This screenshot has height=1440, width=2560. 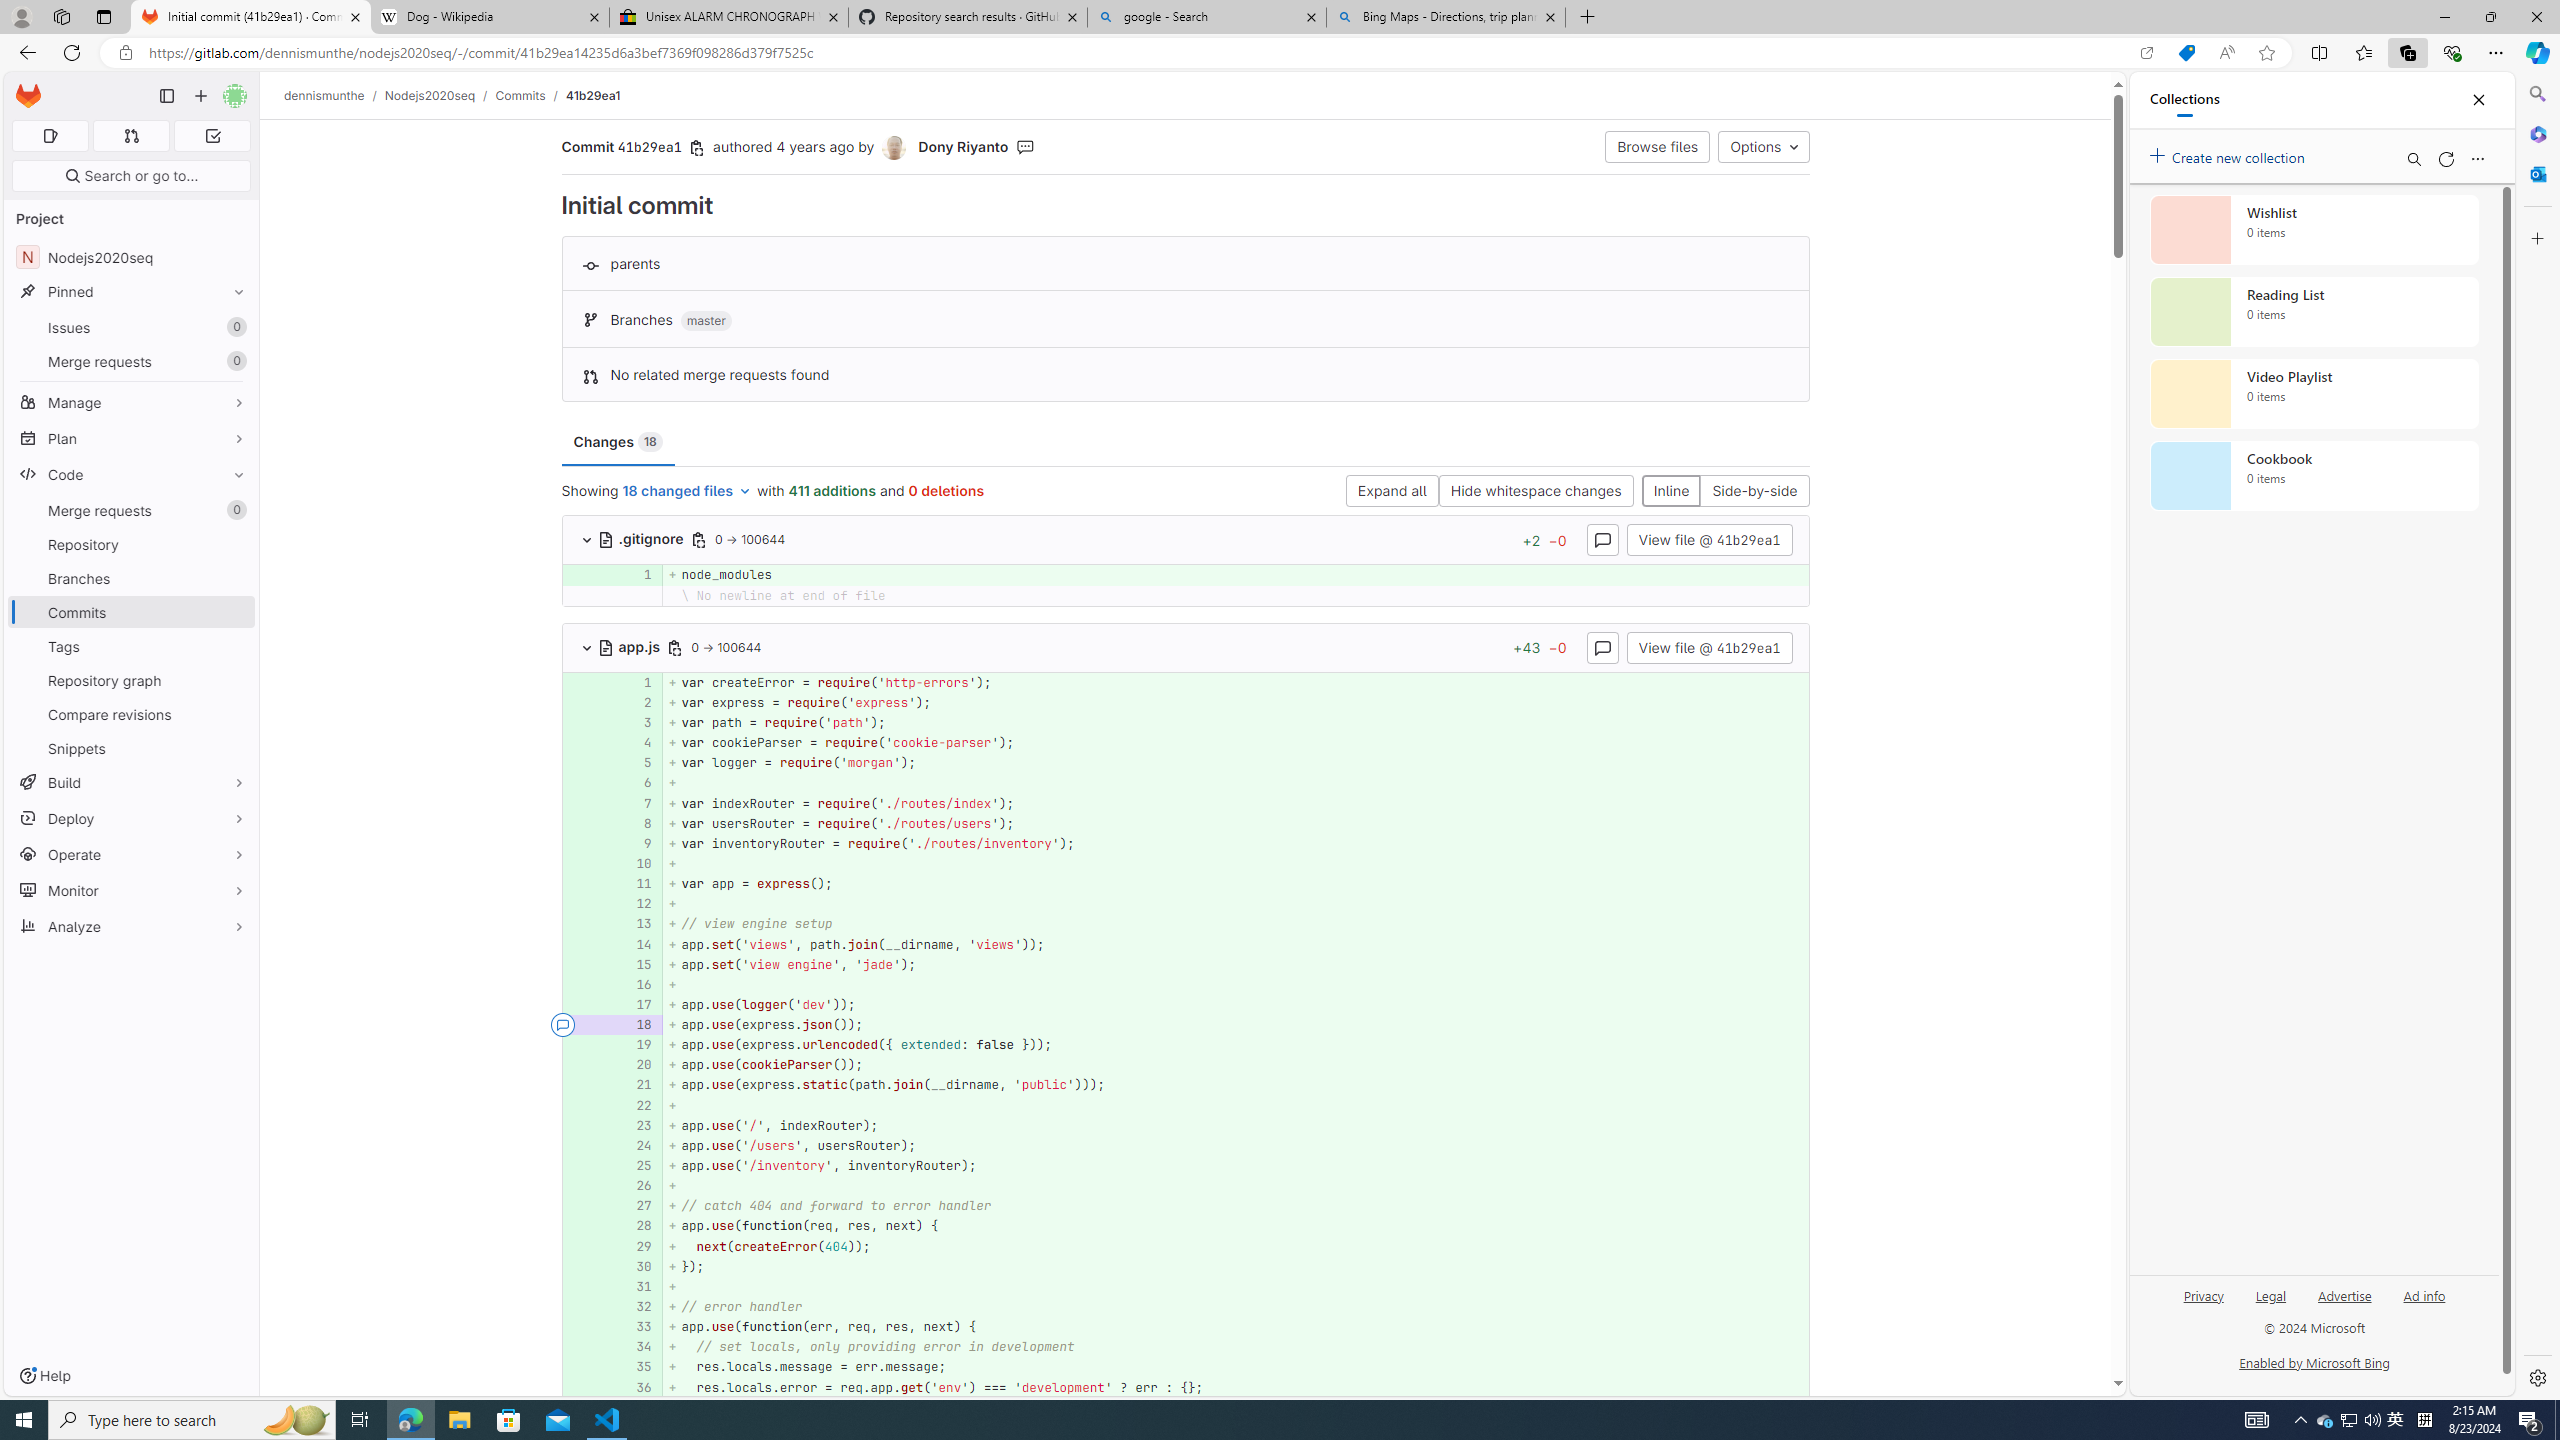 I want to click on 24, so click(x=637, y=1145).